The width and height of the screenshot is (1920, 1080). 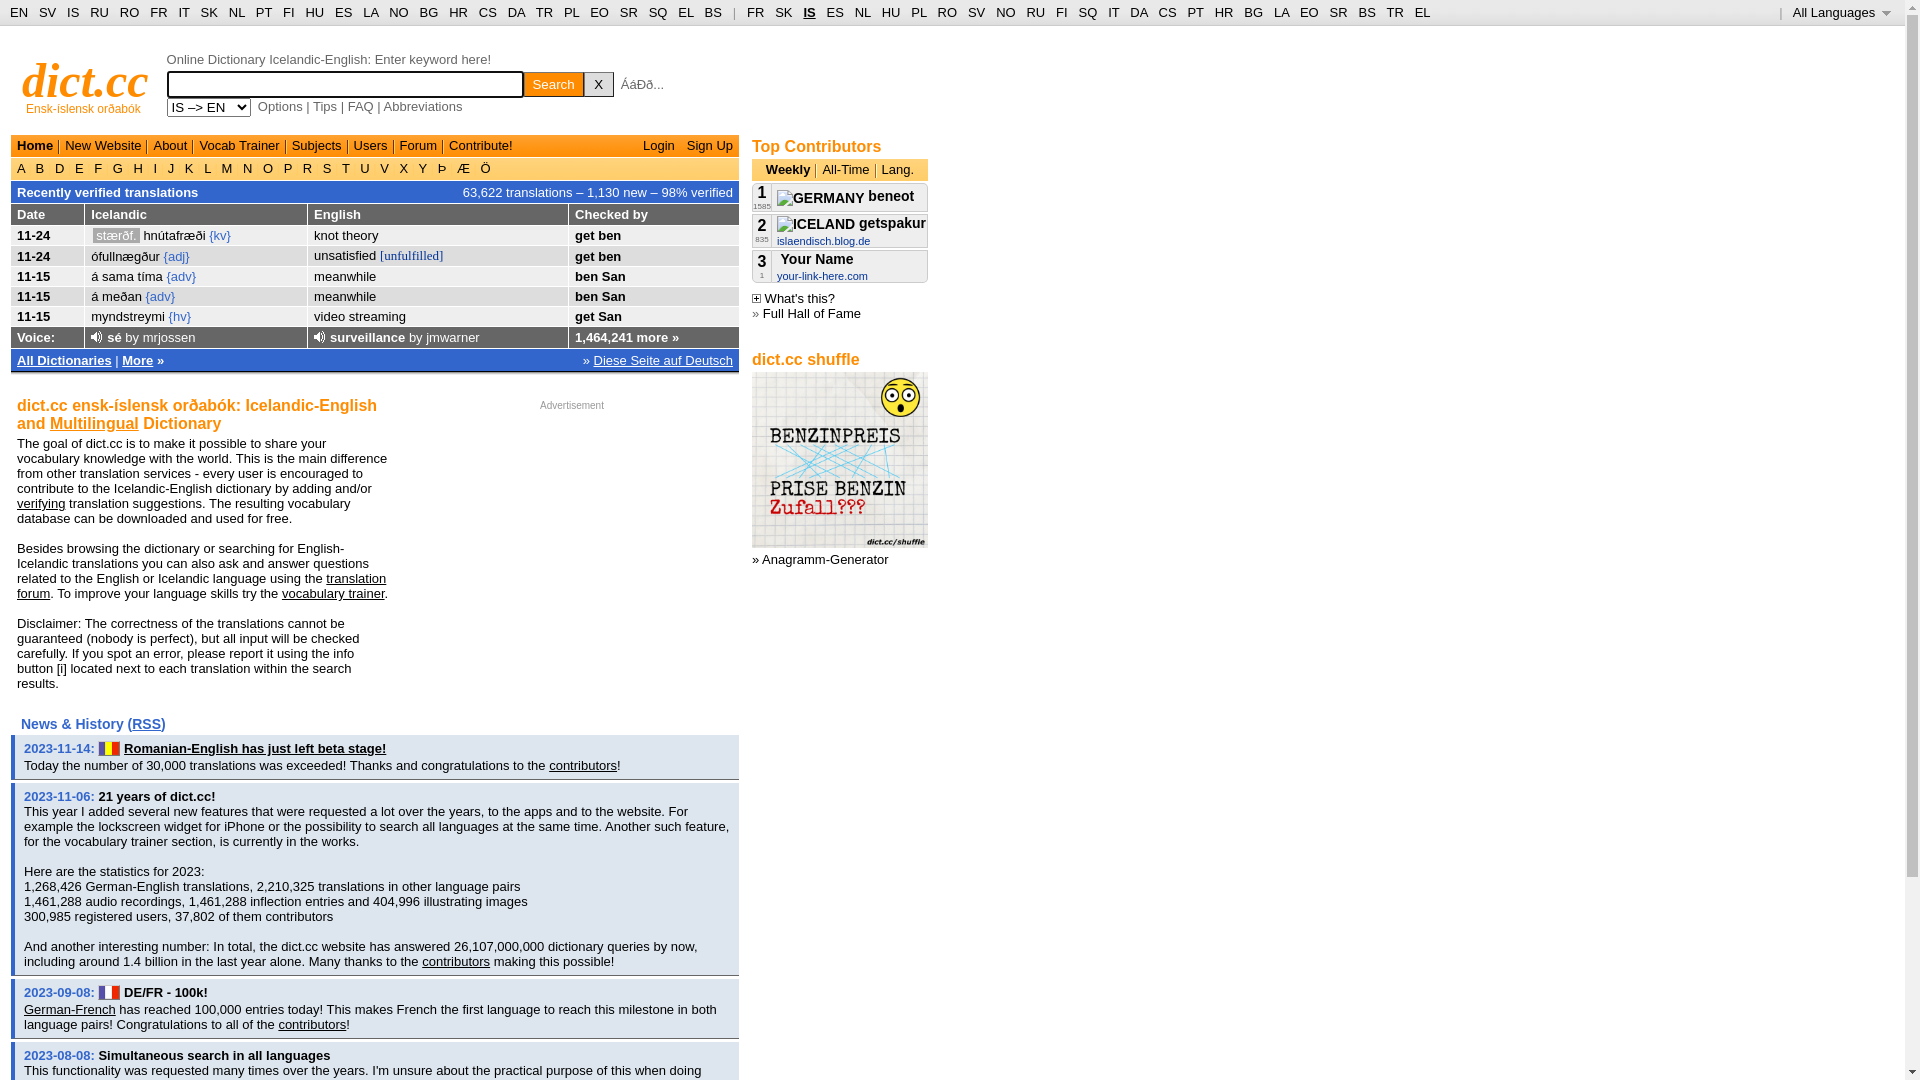 I want to click on Abbreviations, so click(x=424, y=106).